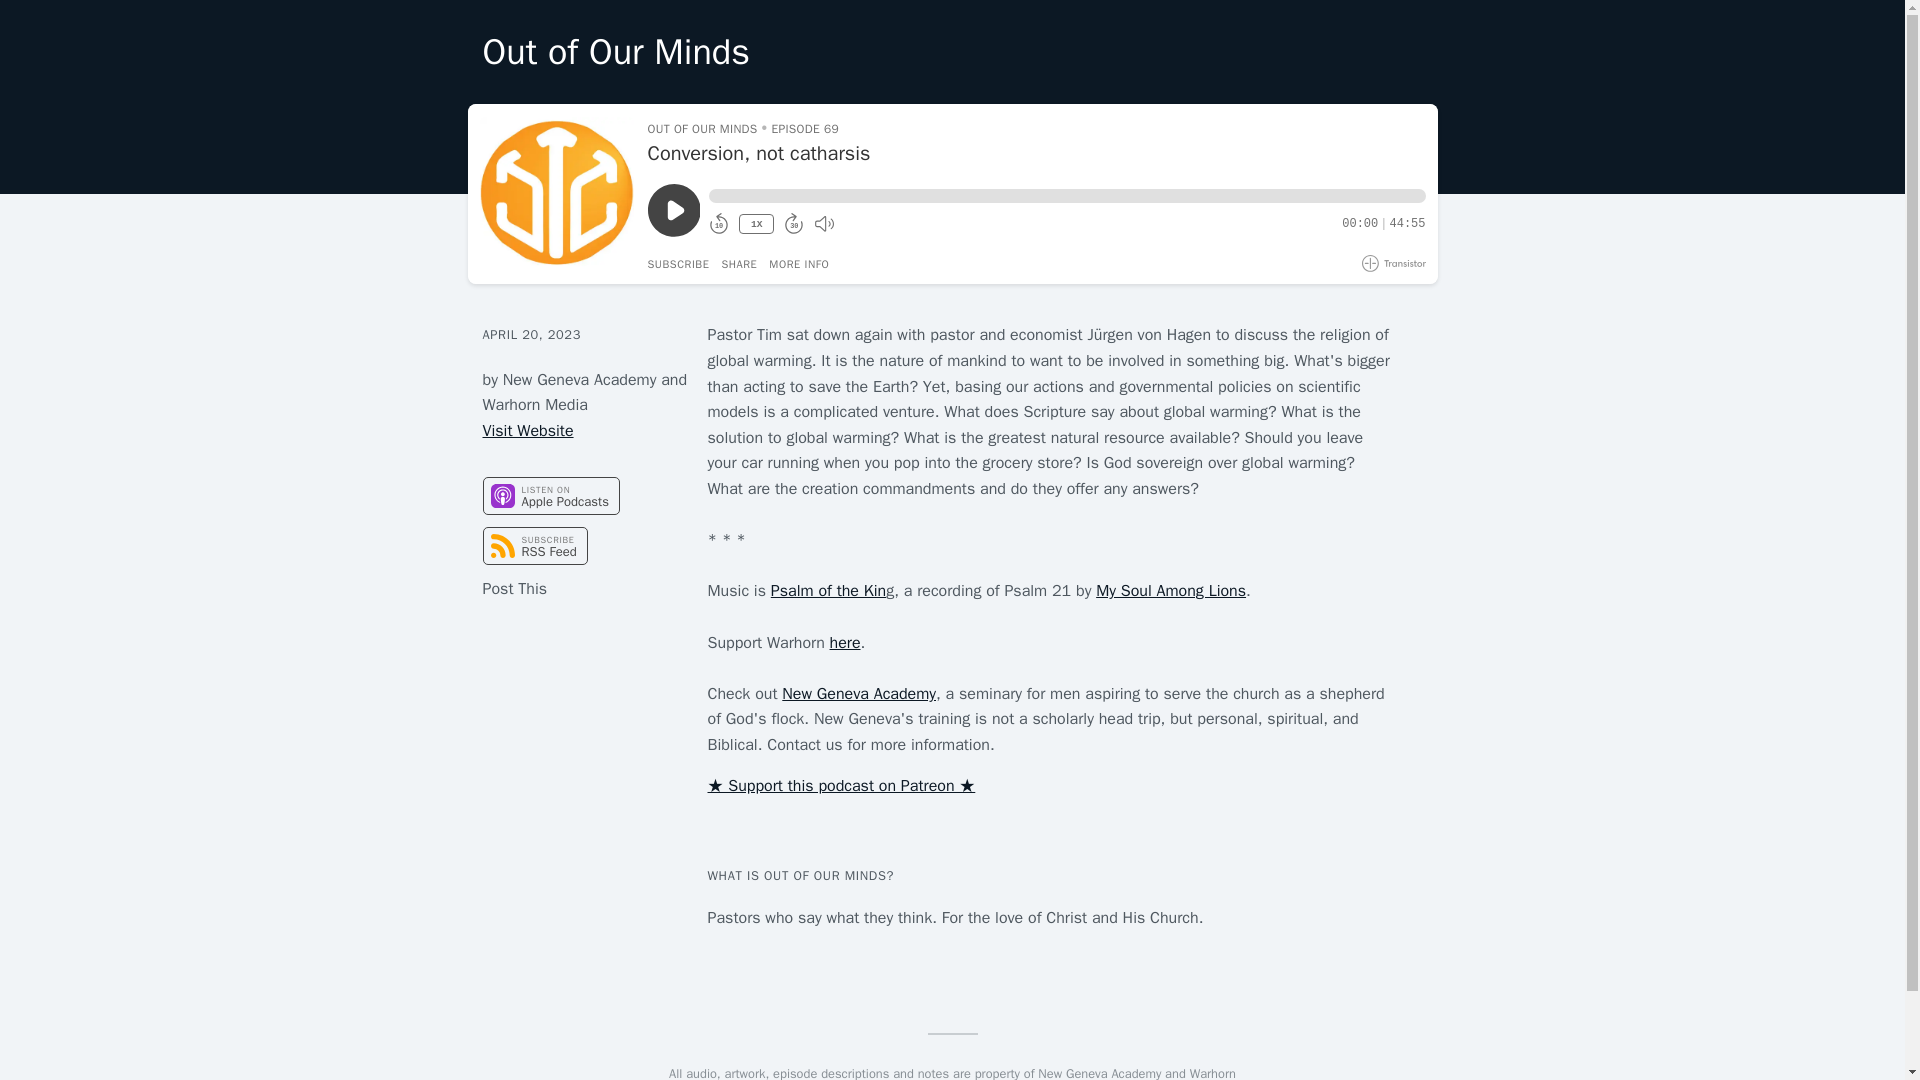  Describe the element at coordinates (674, 210) in the screenshot. I see `Play` at that location.